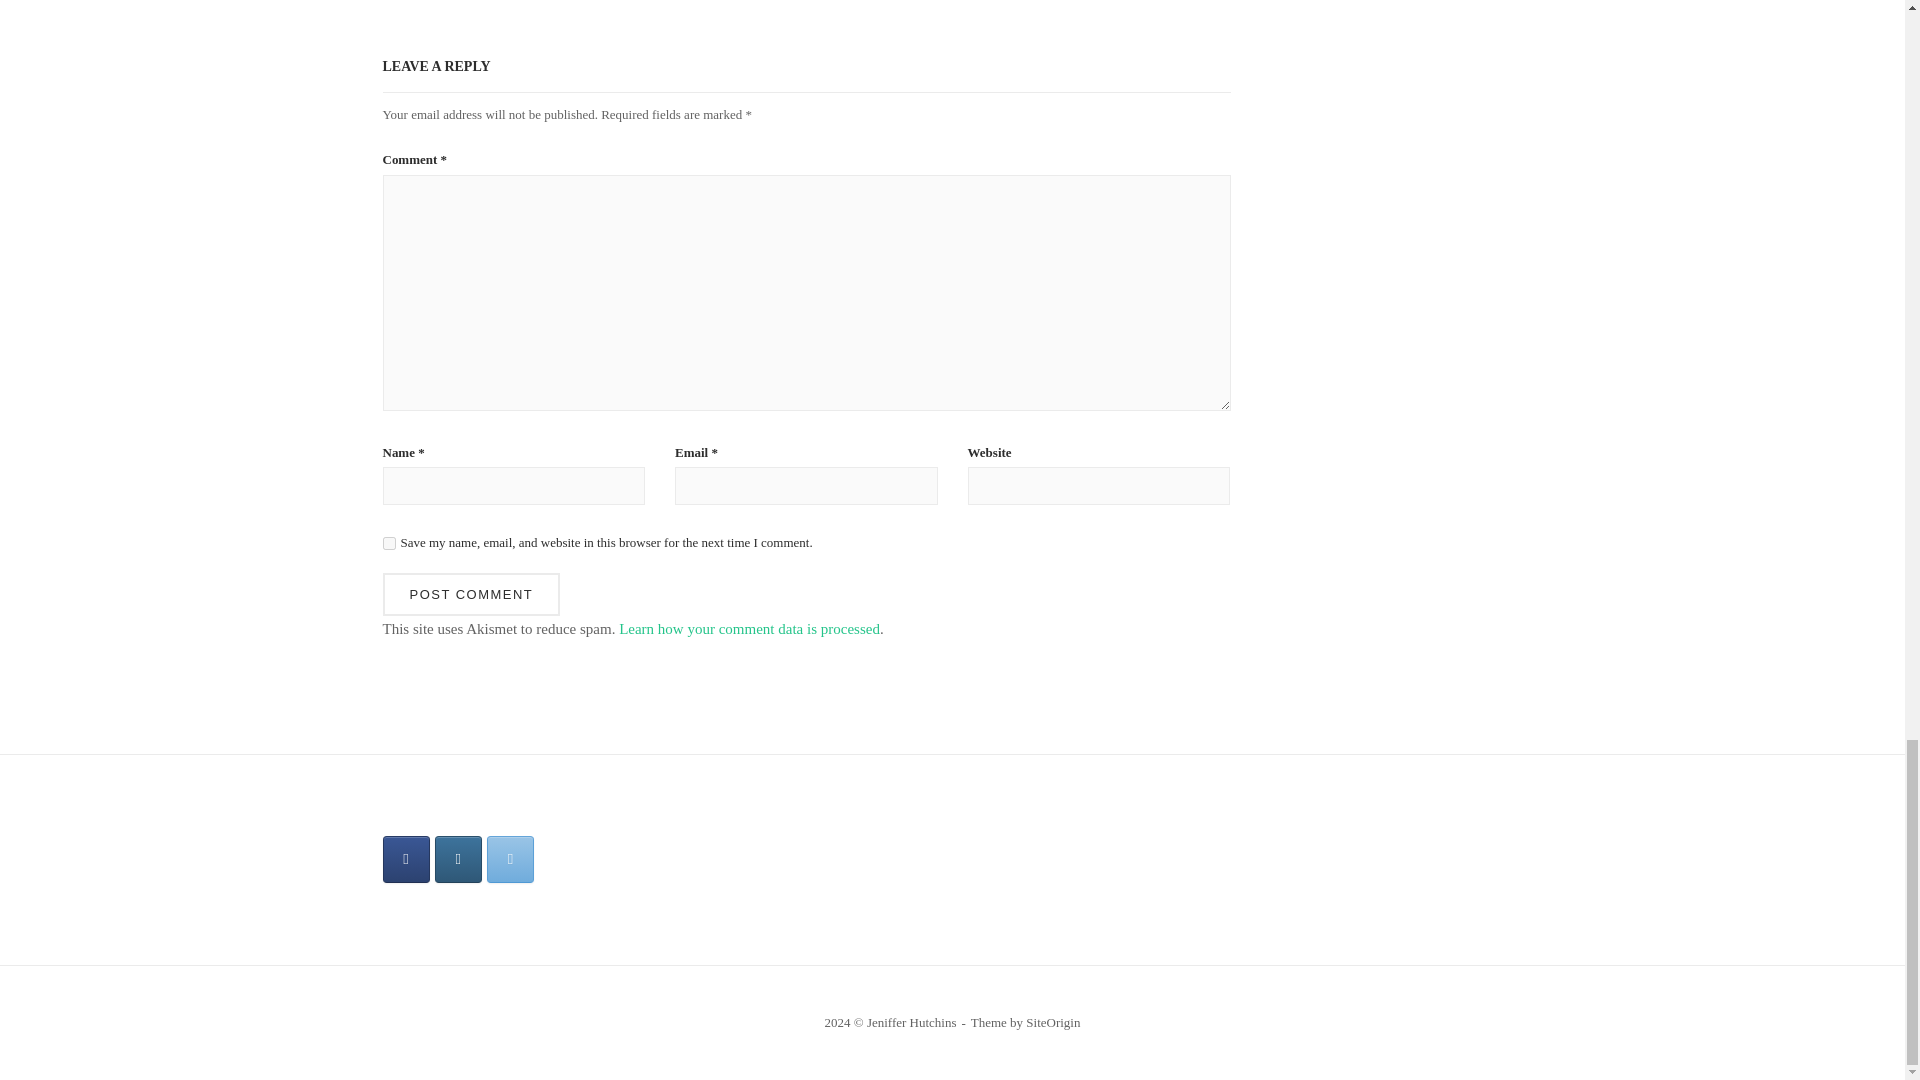 This screenshot has height=1080, width=1920. What do you see at coordinates (458, 859) in the screenshot?
I see `Jeniffer Hutchins on Instagram` at bounding box center [458, 859].